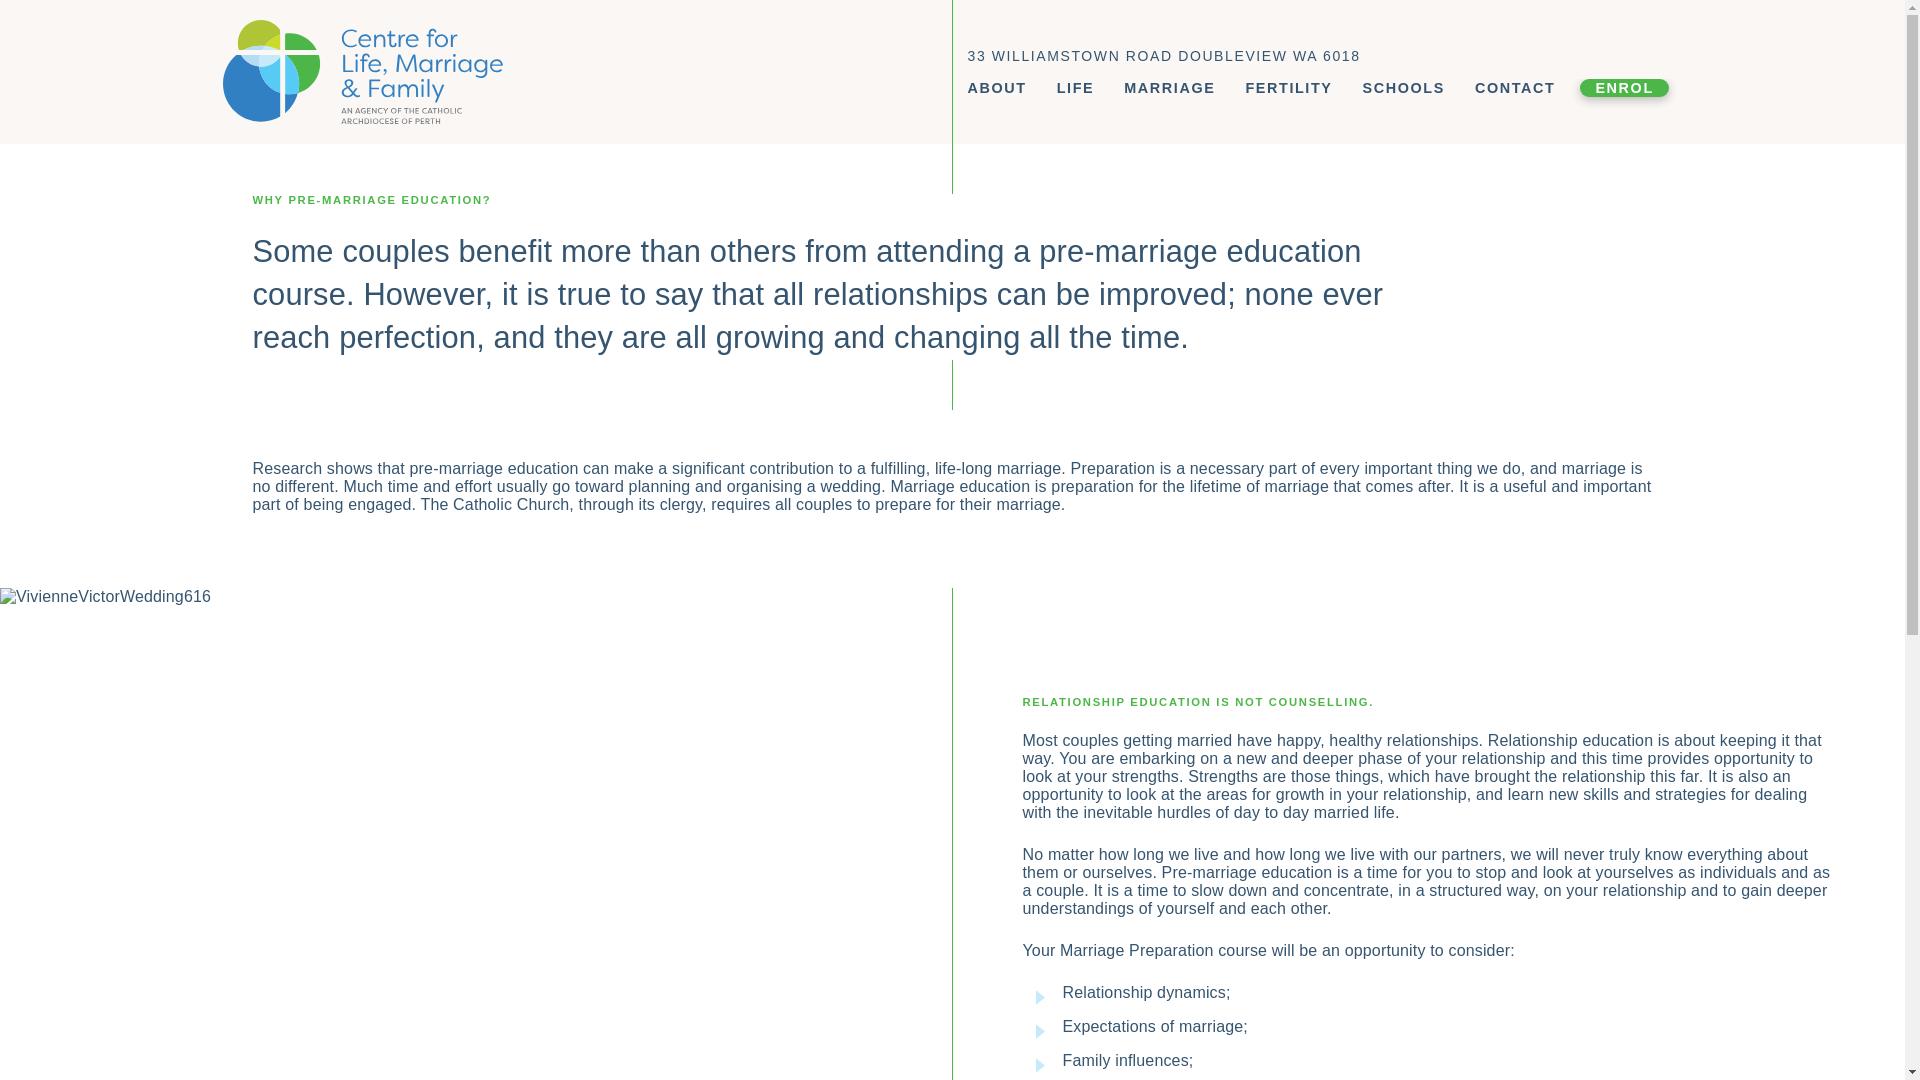 This screenshot has width=1920, height=1080. I want to click on ENROL, so click(1624, 88).